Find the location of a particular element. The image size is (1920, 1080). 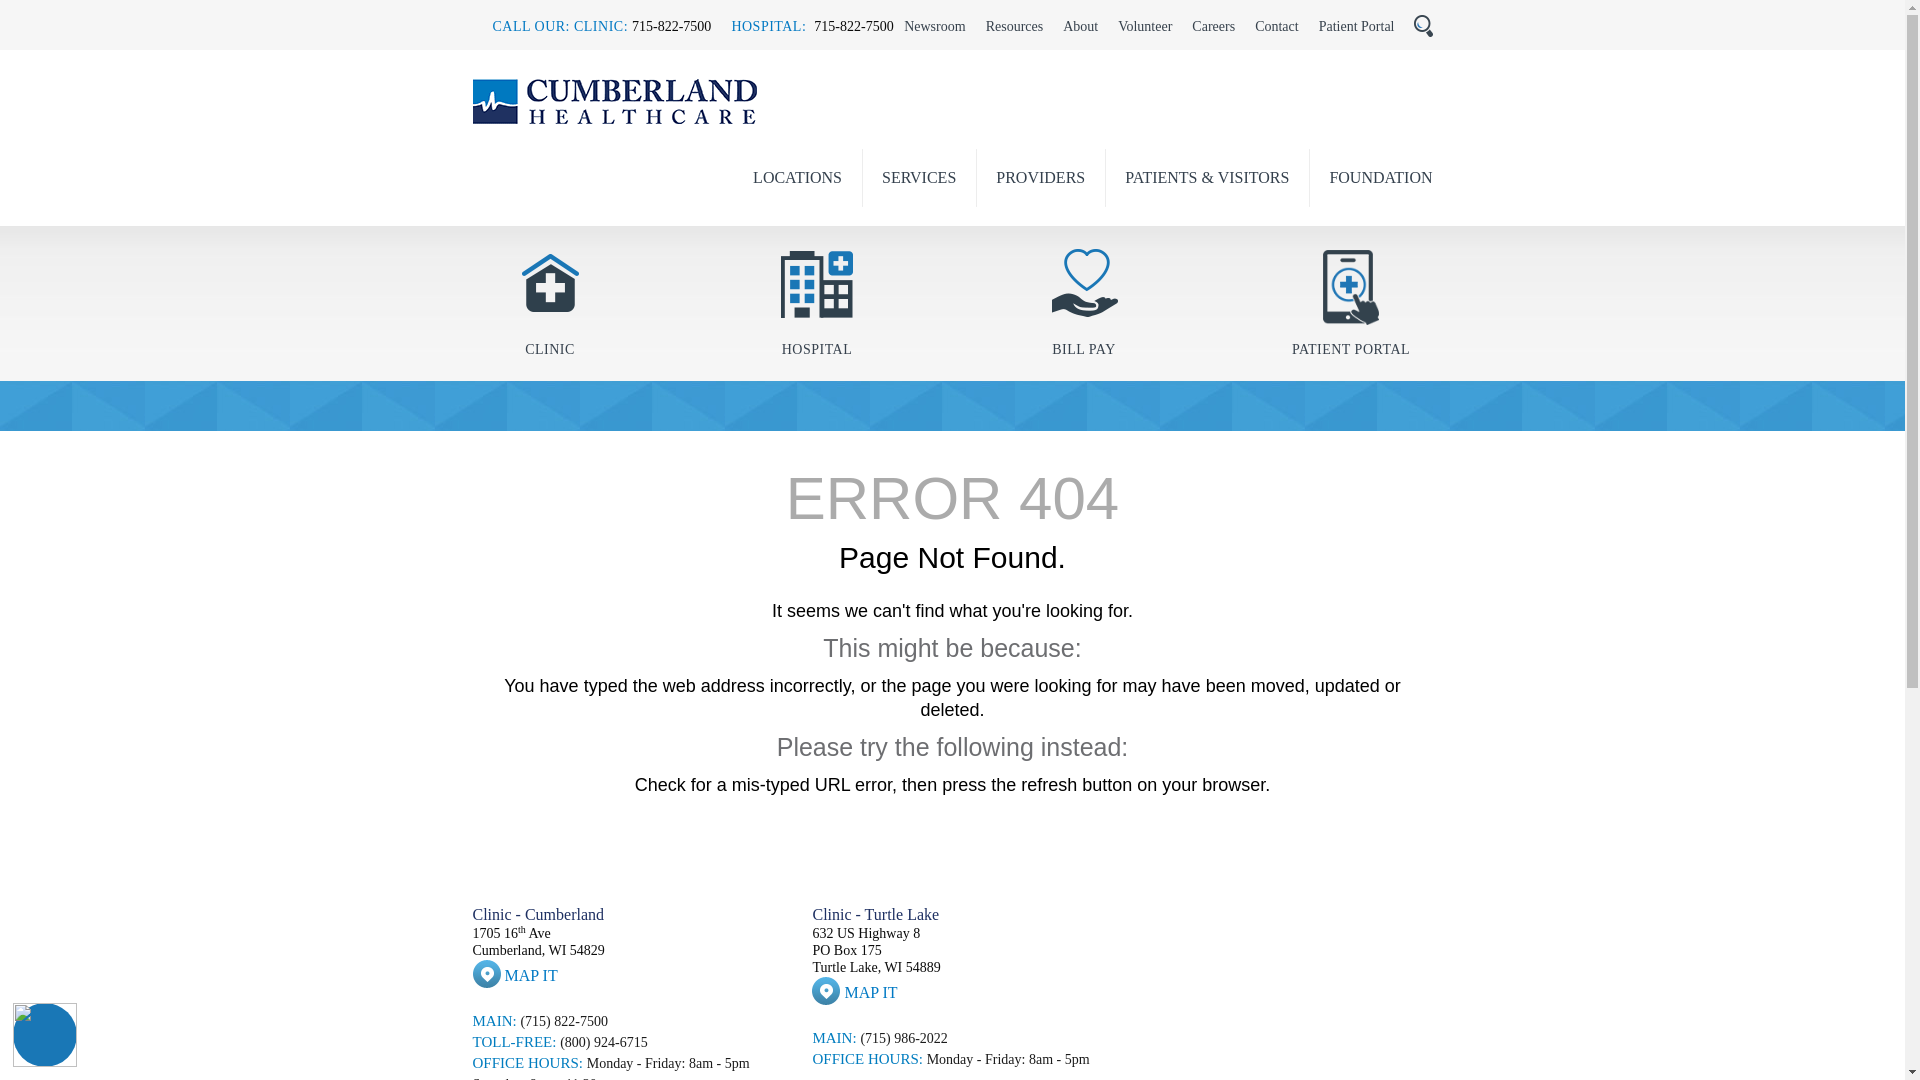

715-822-7500 is located at coordinates (670, 26).